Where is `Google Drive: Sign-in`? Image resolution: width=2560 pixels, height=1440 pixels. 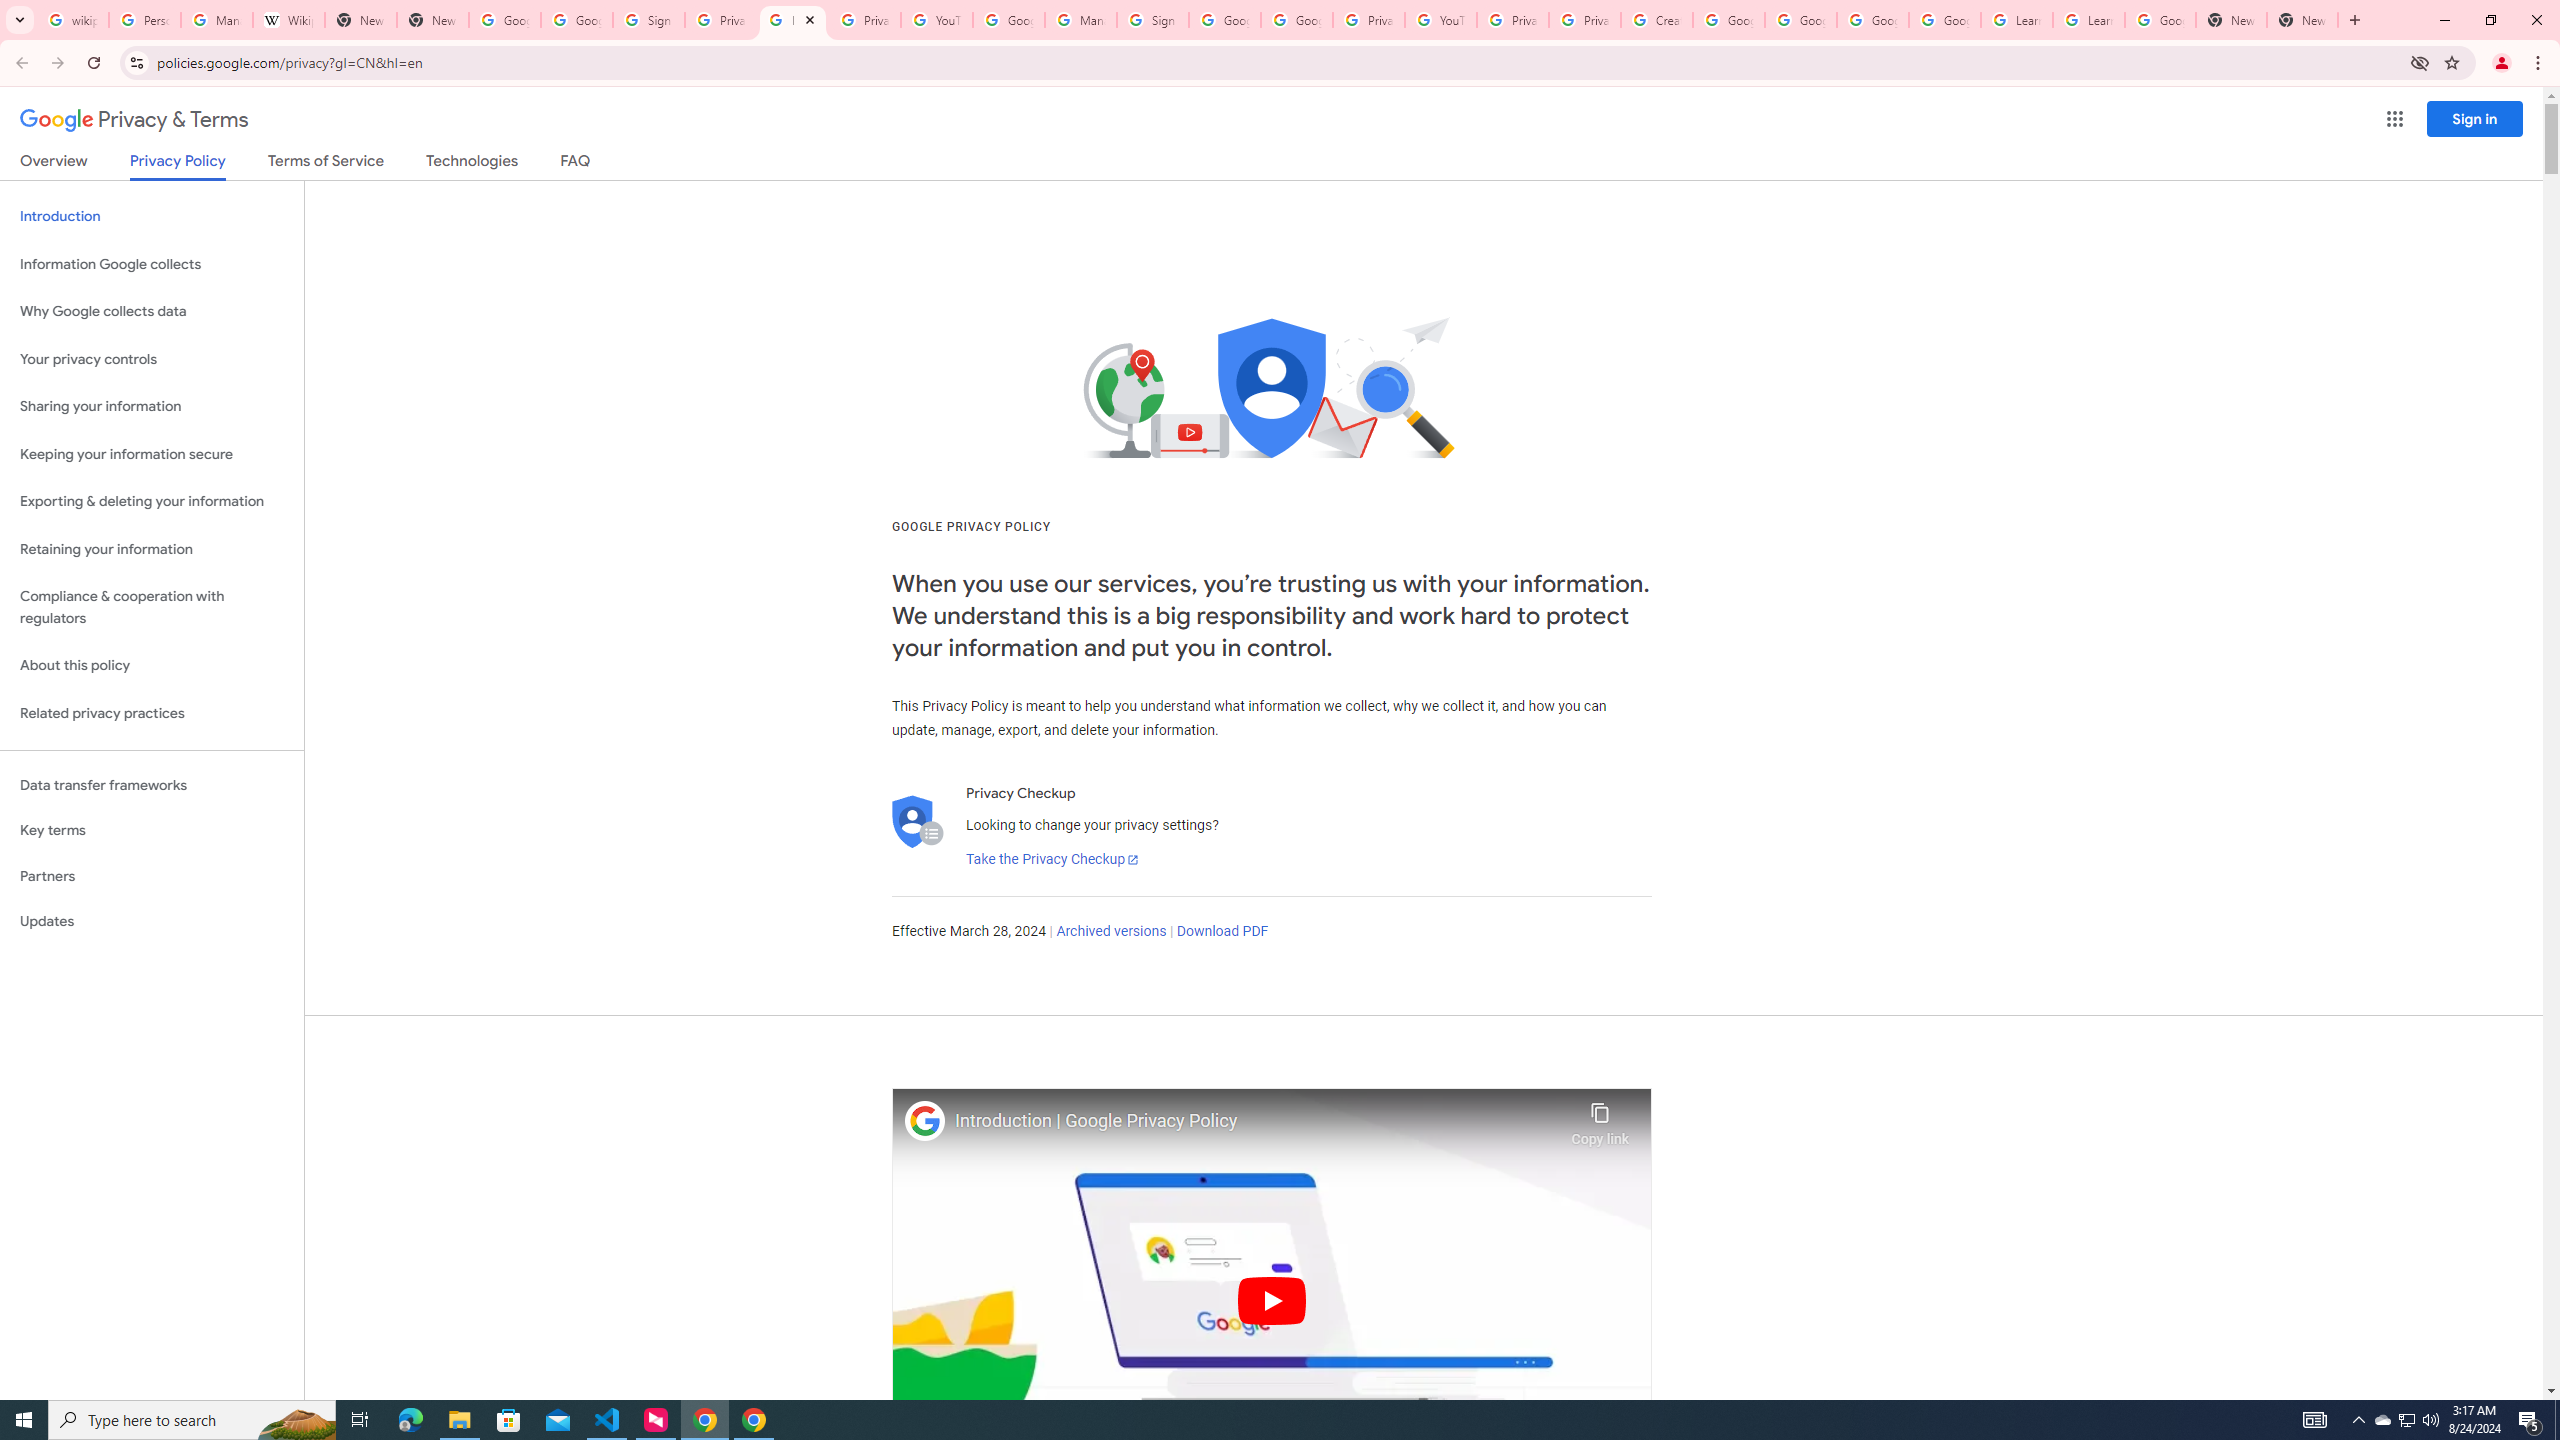
Google Drive: Sign-in is located at coordinates (577, 20).